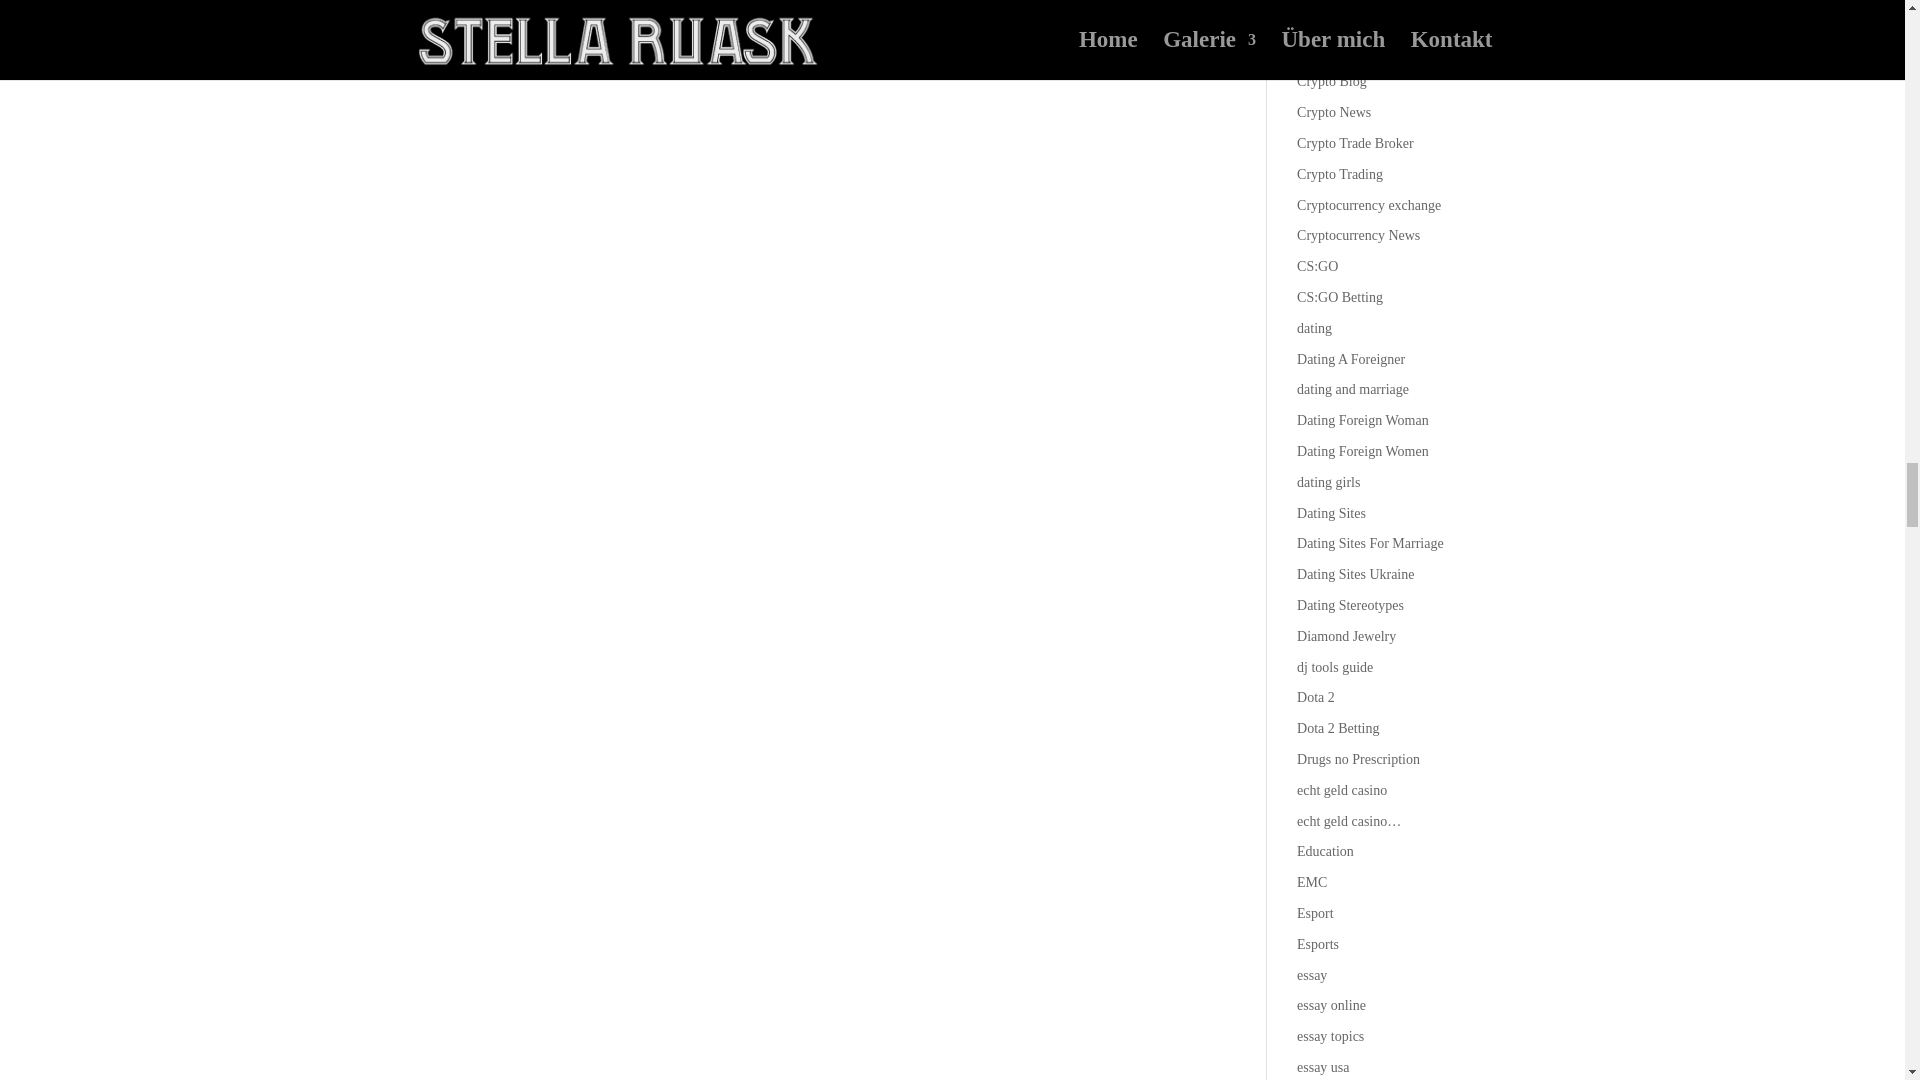 The width and height of the screenshot is (1920, 1080). What do you see at coordinates (1350, 20) in the screenshot?
I see `Computers, Games` at bounding box center [1350, 20].